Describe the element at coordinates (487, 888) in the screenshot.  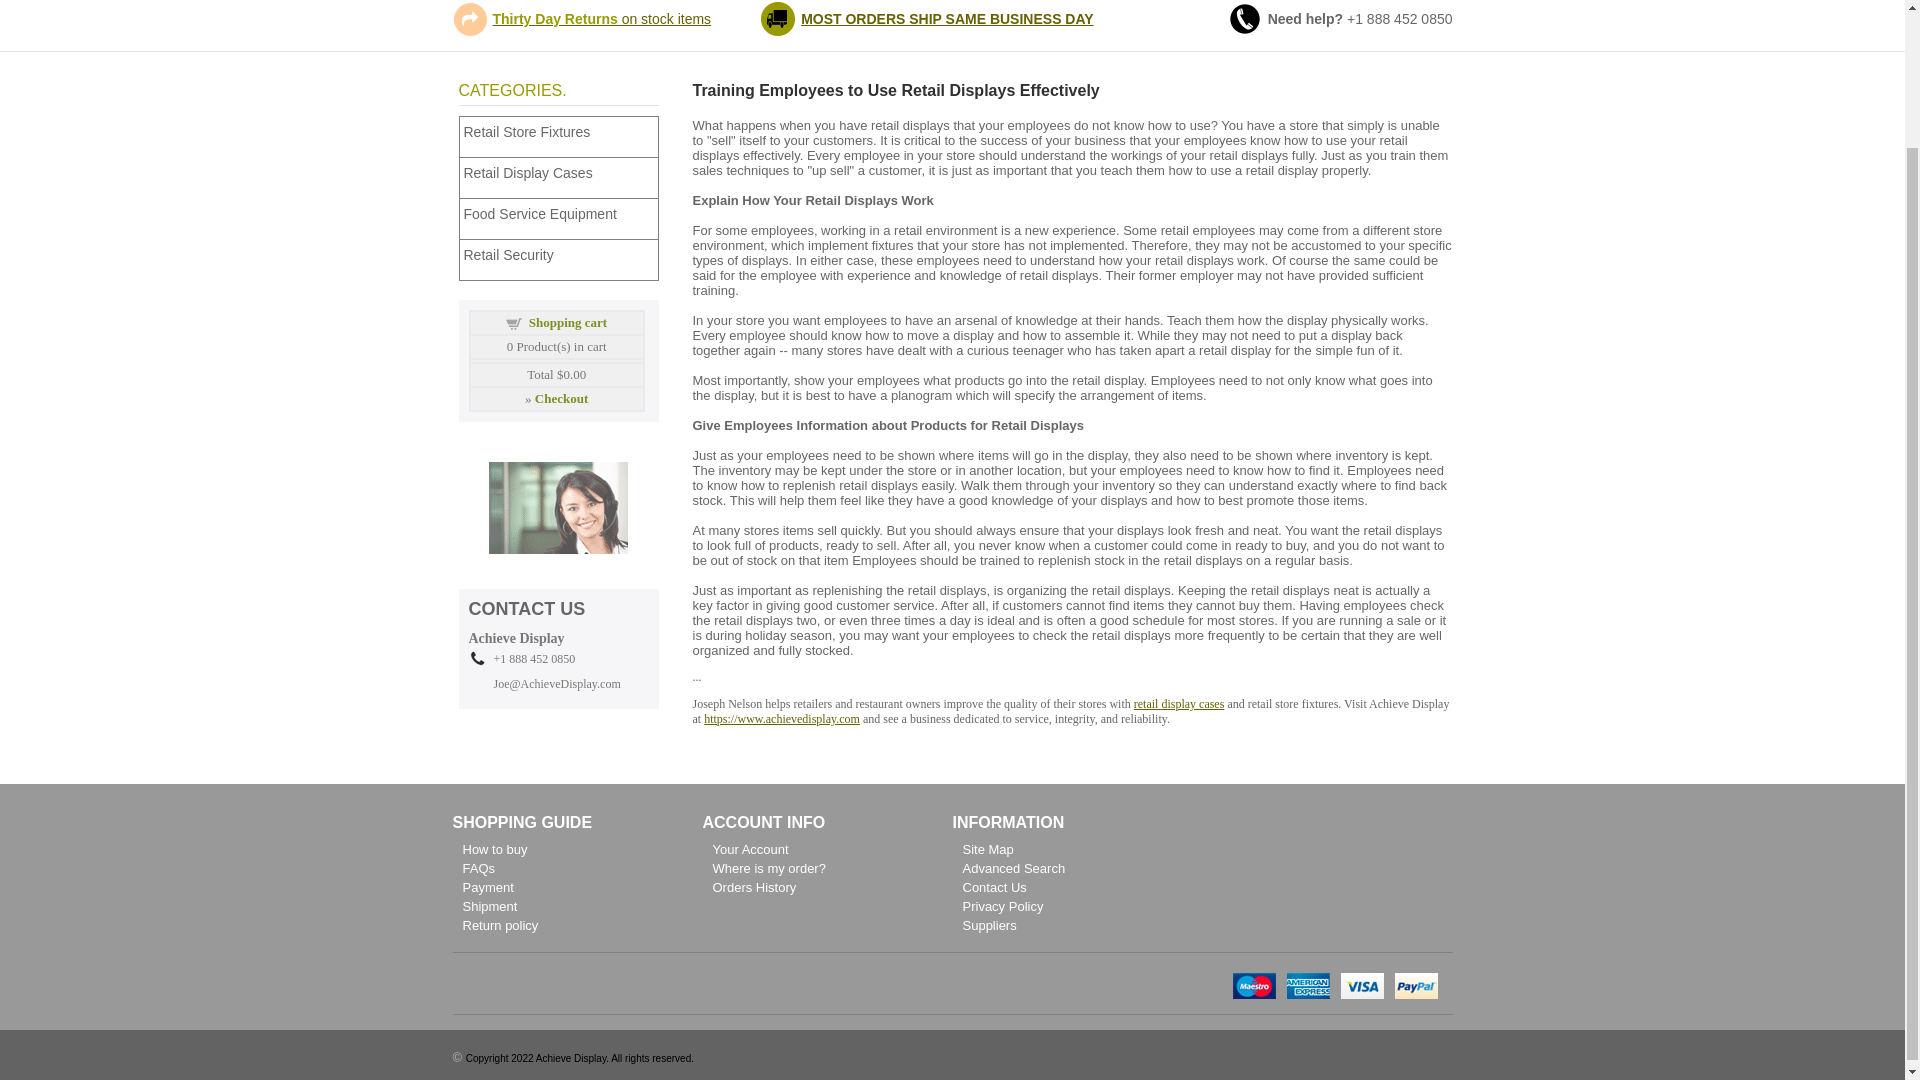
I see `Payment` at that location.